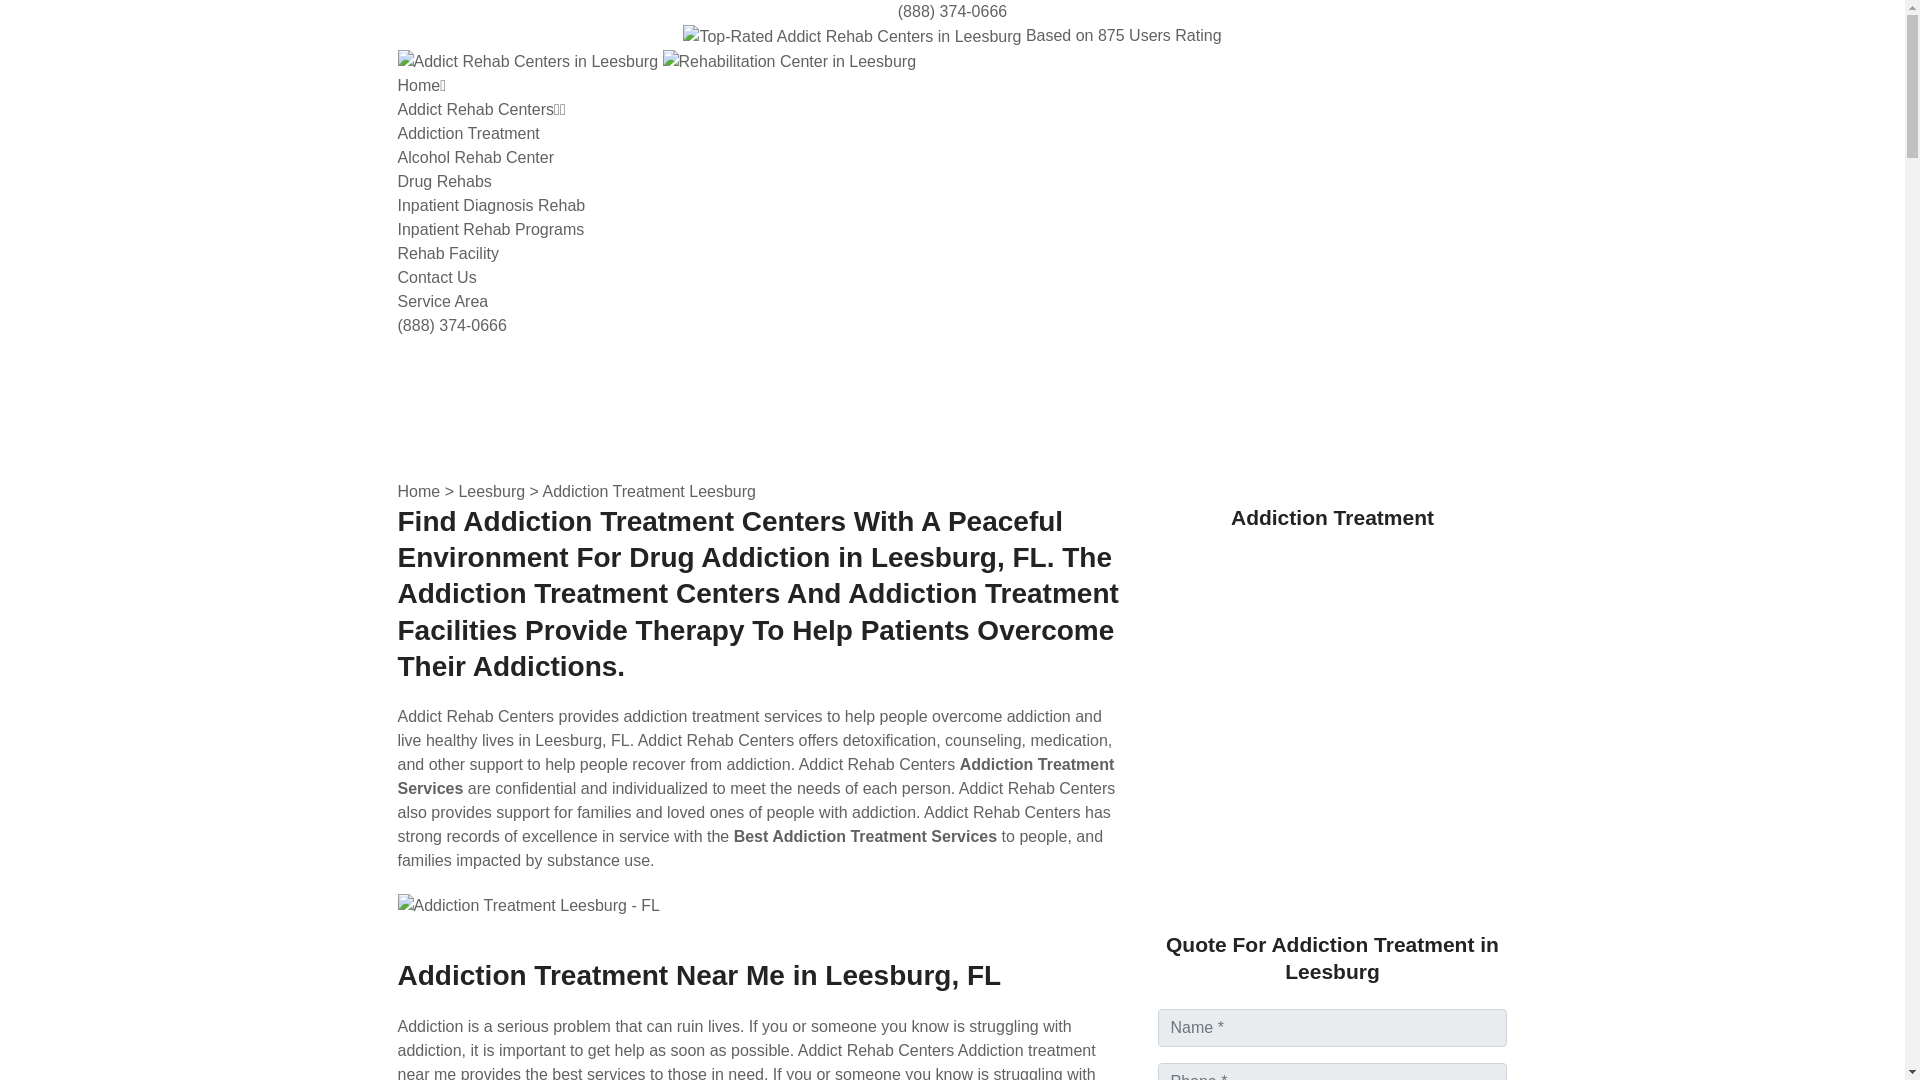  I want to click on Addict Rehab Centers, so click(482, 109).